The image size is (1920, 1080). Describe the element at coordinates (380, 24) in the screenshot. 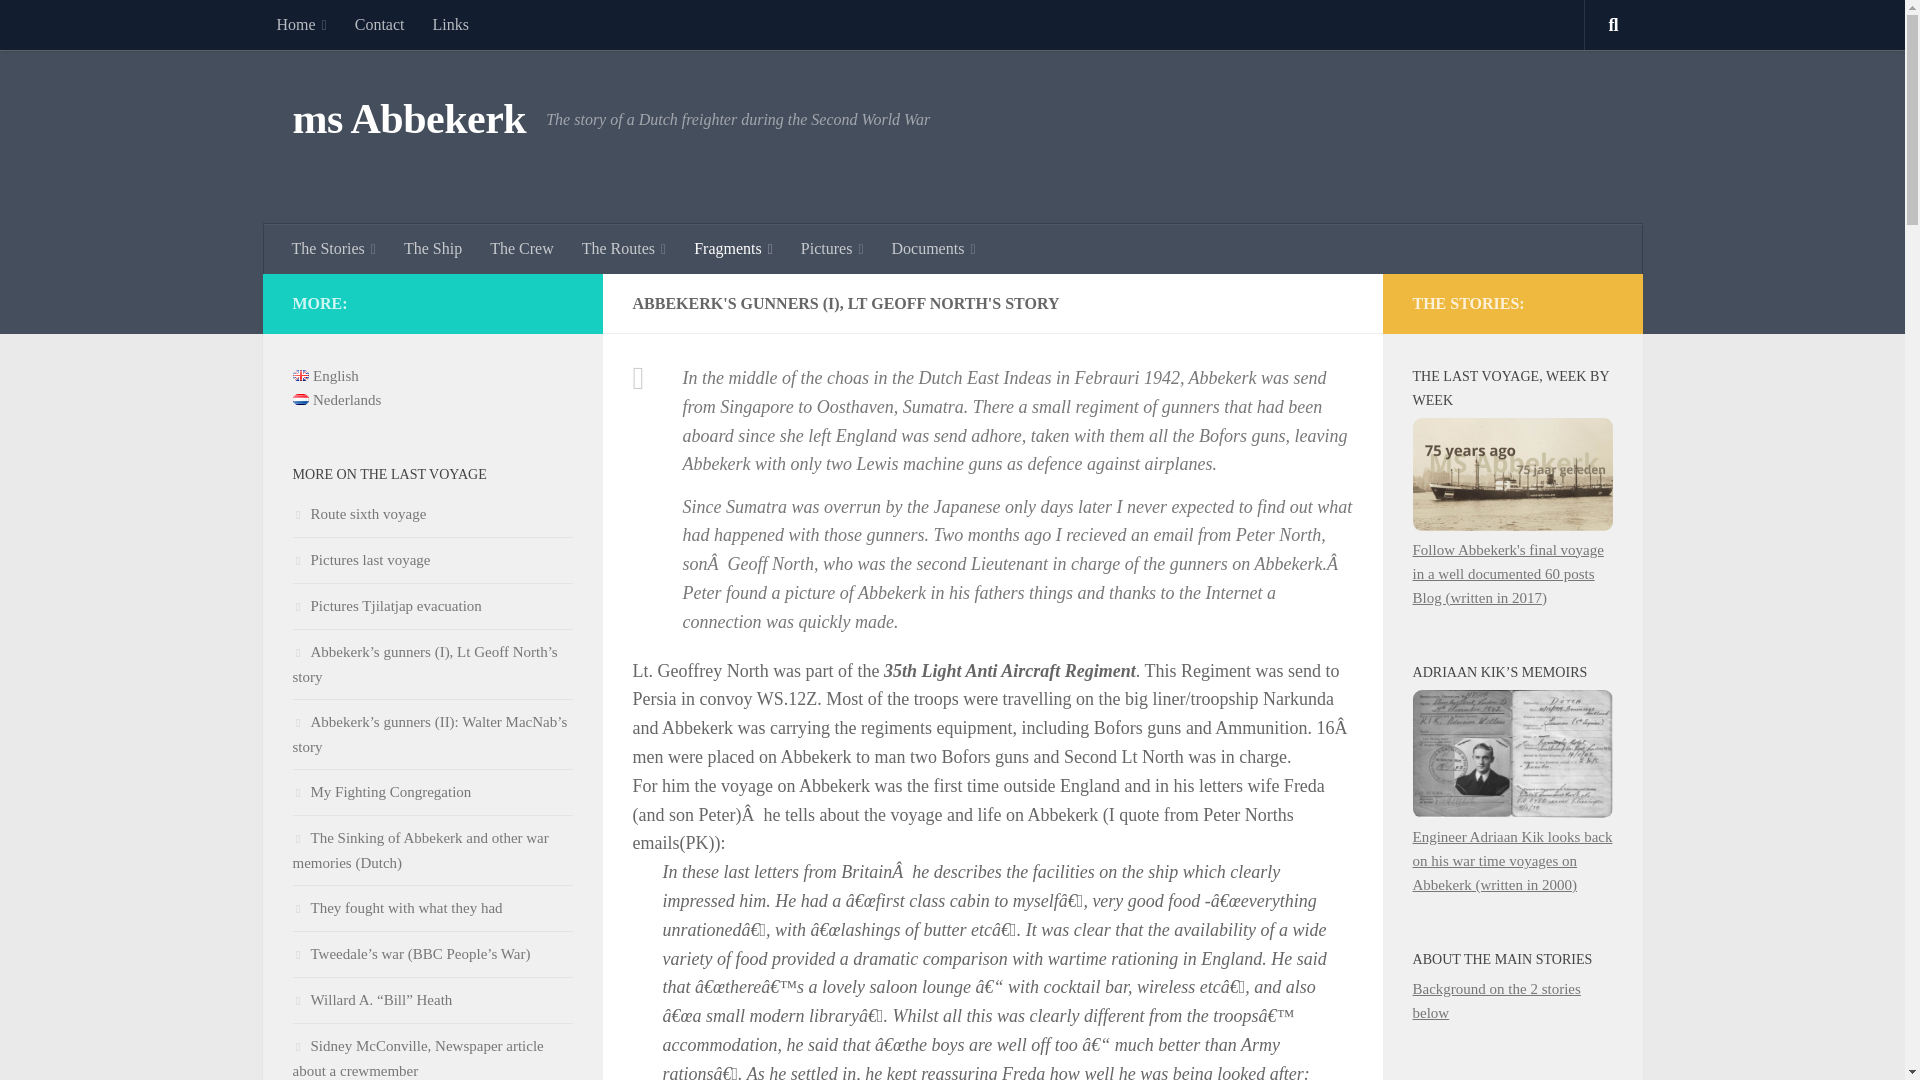

I see `Contact the website` at that location.